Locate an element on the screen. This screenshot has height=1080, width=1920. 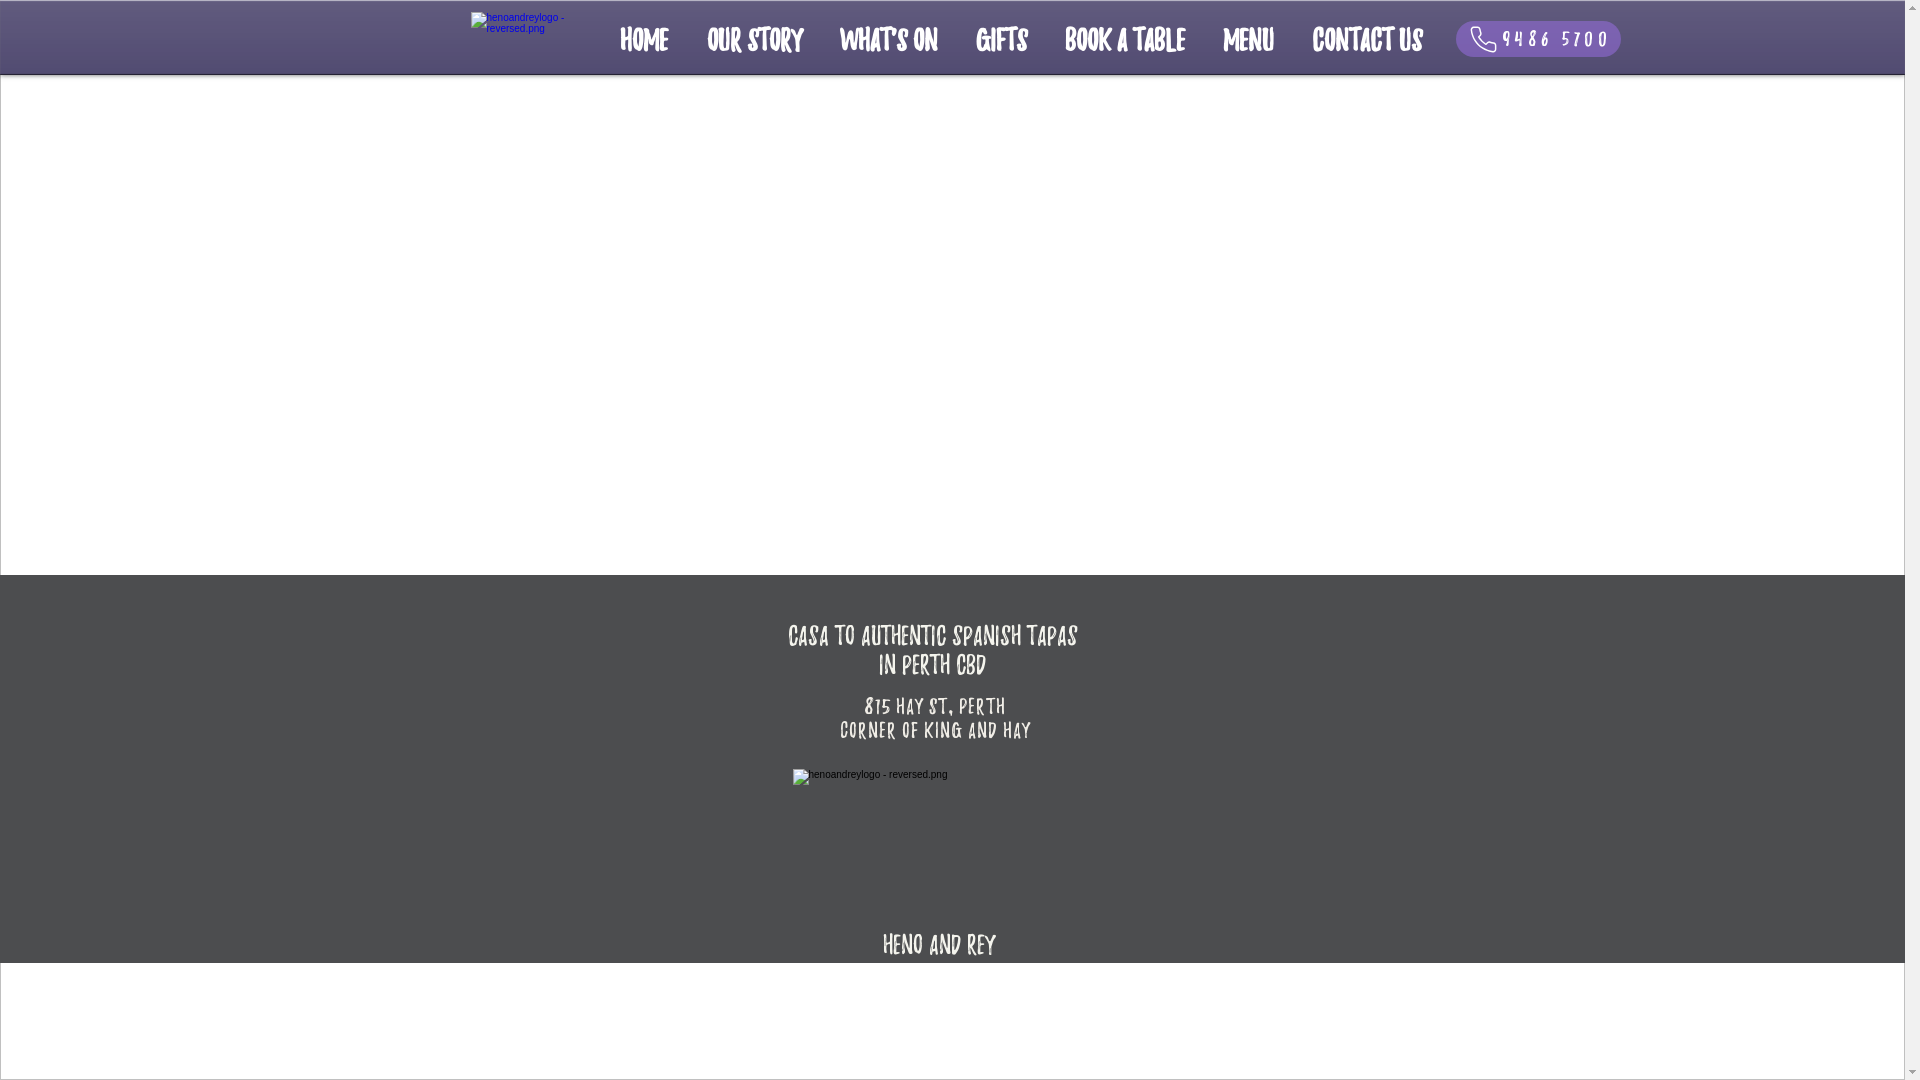
HOME is located at coordinates (644, 39).